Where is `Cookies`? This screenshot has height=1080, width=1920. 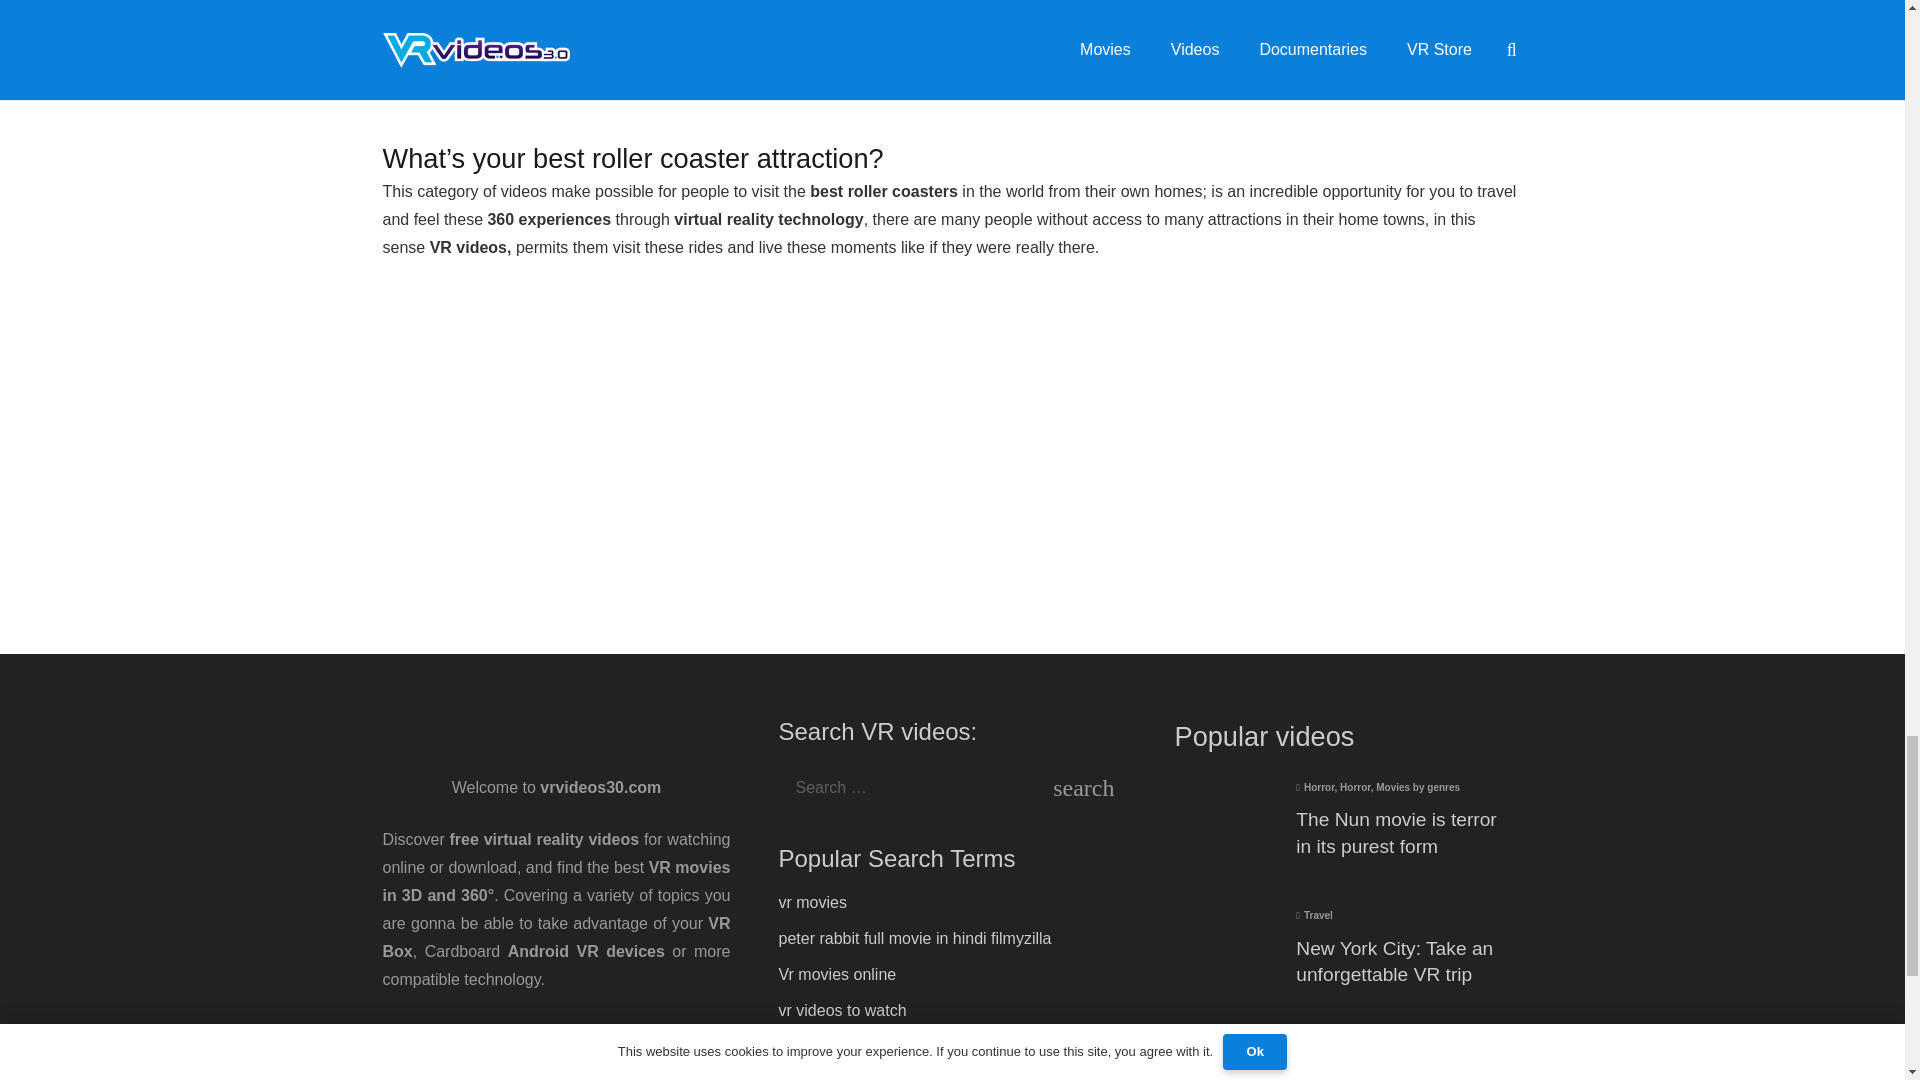
Cookies is located at coordinates (600, 1031).